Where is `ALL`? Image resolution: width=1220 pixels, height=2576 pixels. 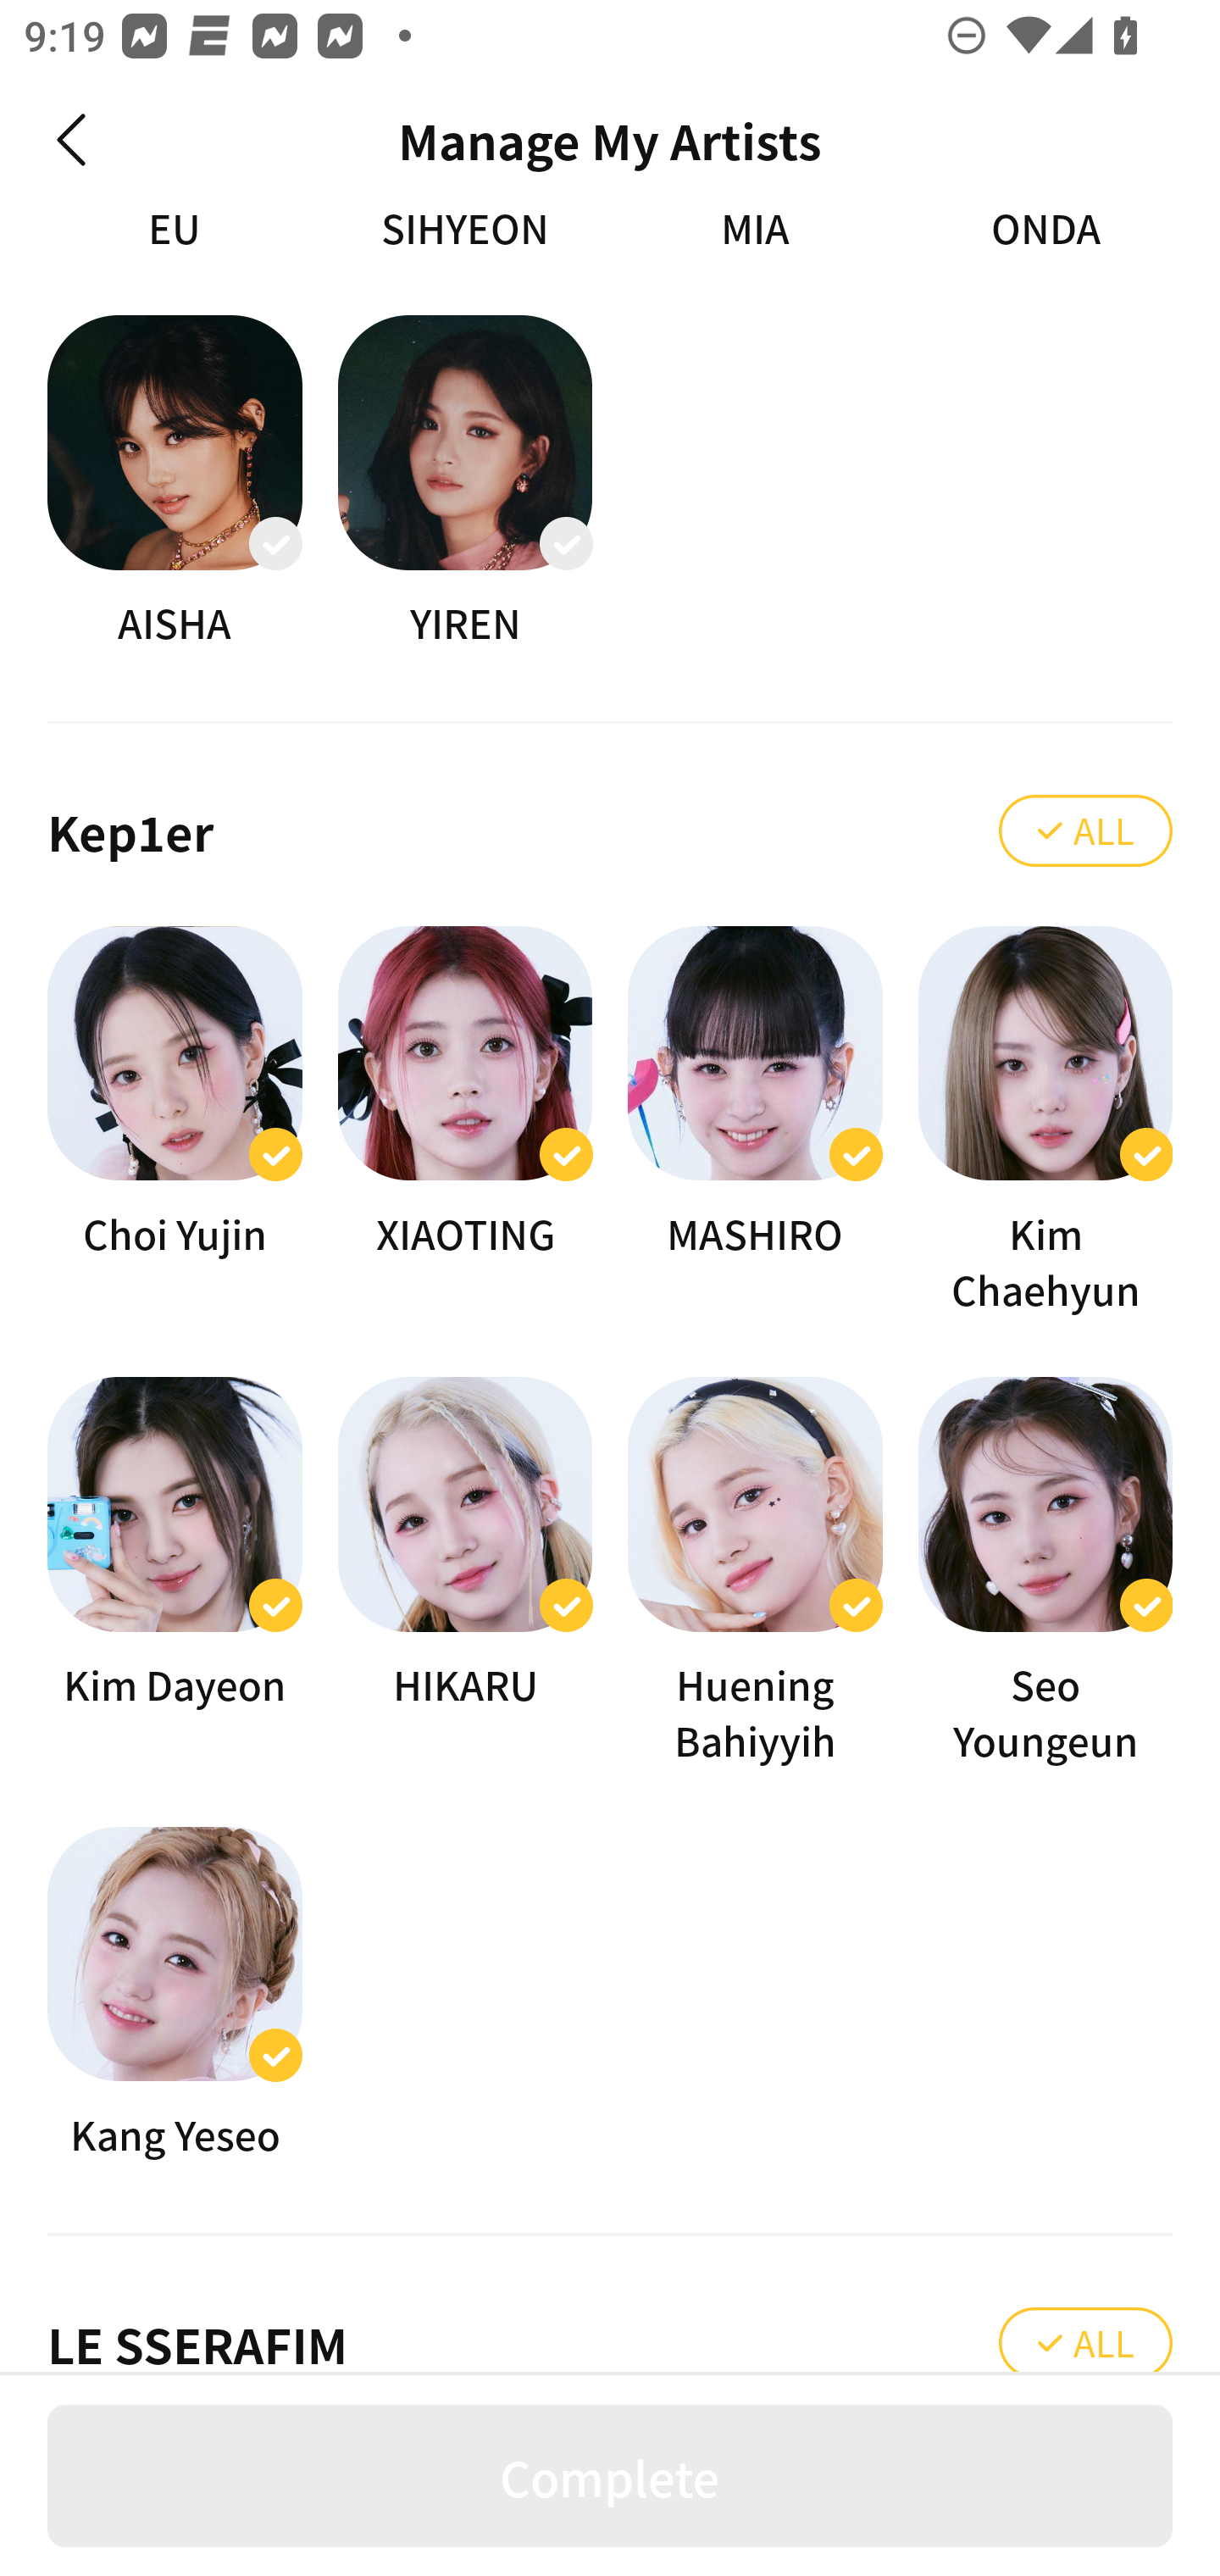 ALL is located at coordinates (1085, 832).